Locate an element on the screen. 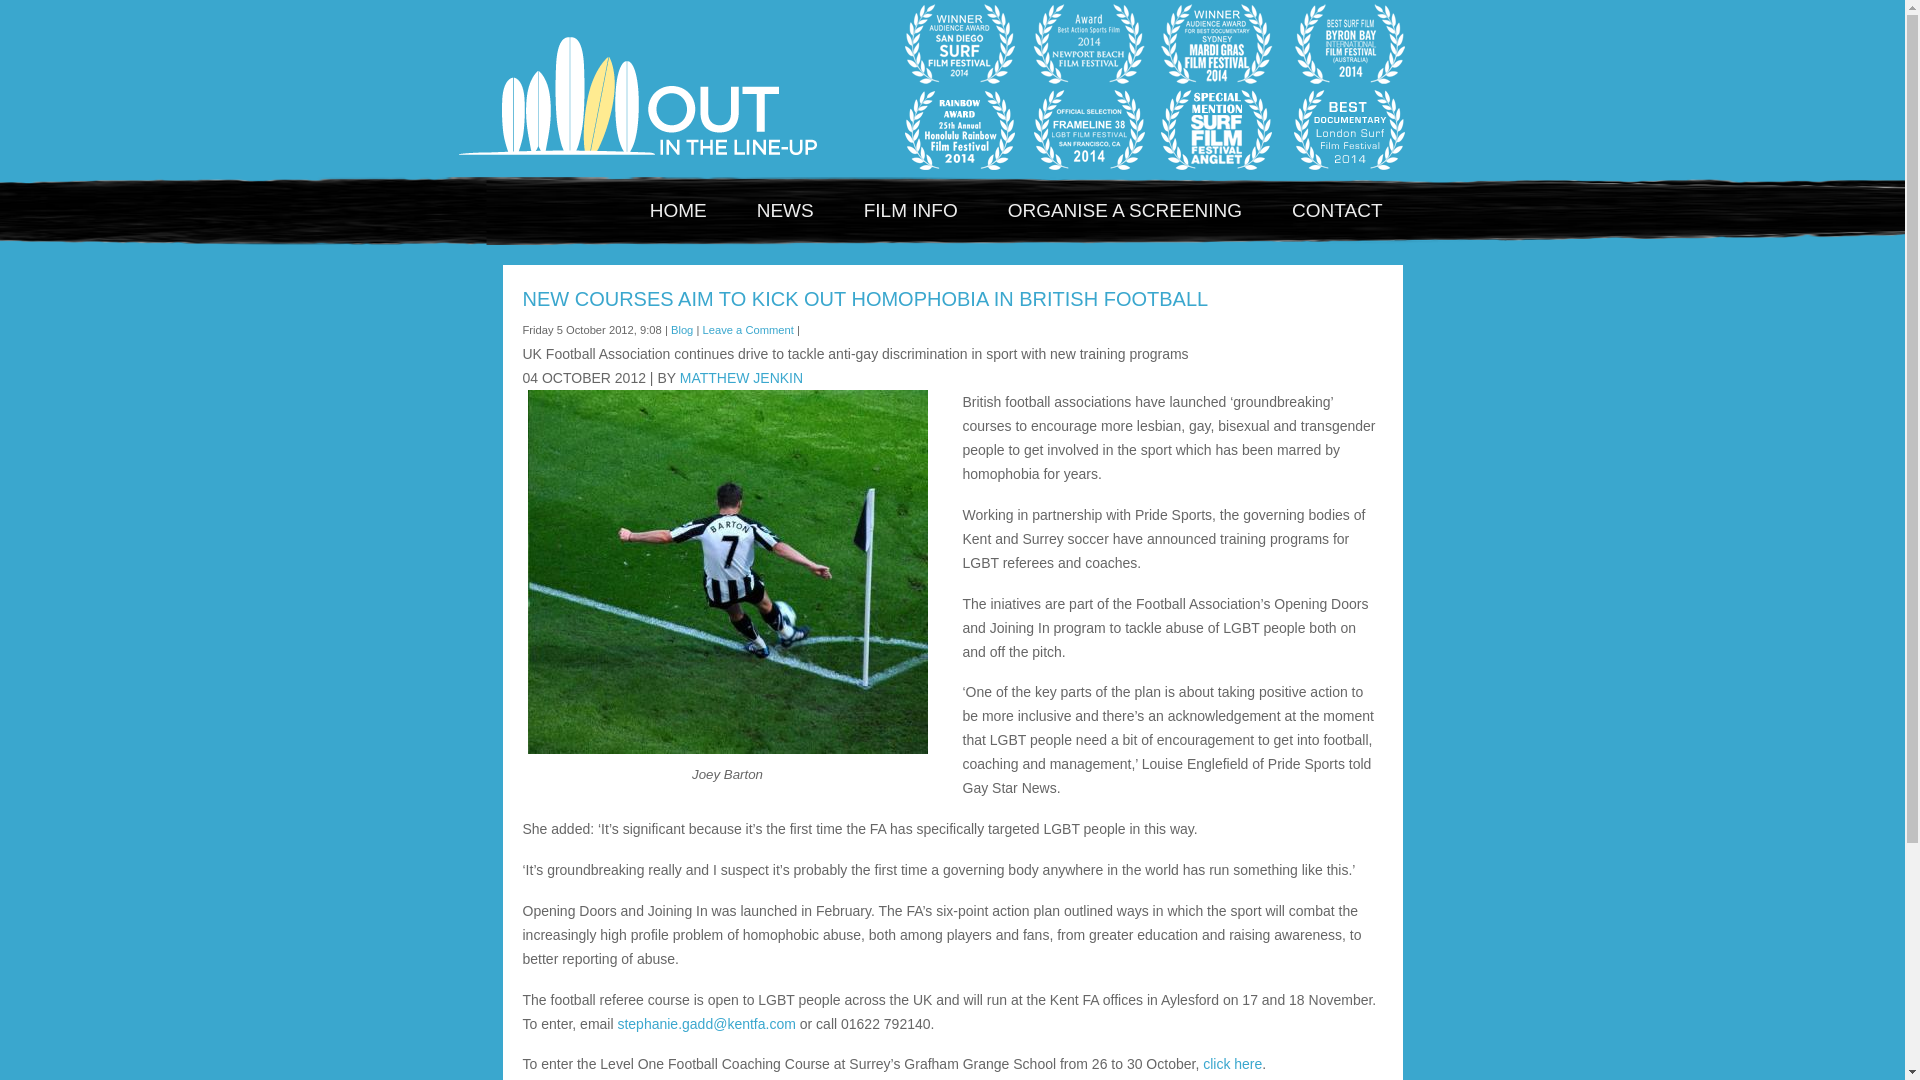   click here is located at coordinates (1230, 1064).